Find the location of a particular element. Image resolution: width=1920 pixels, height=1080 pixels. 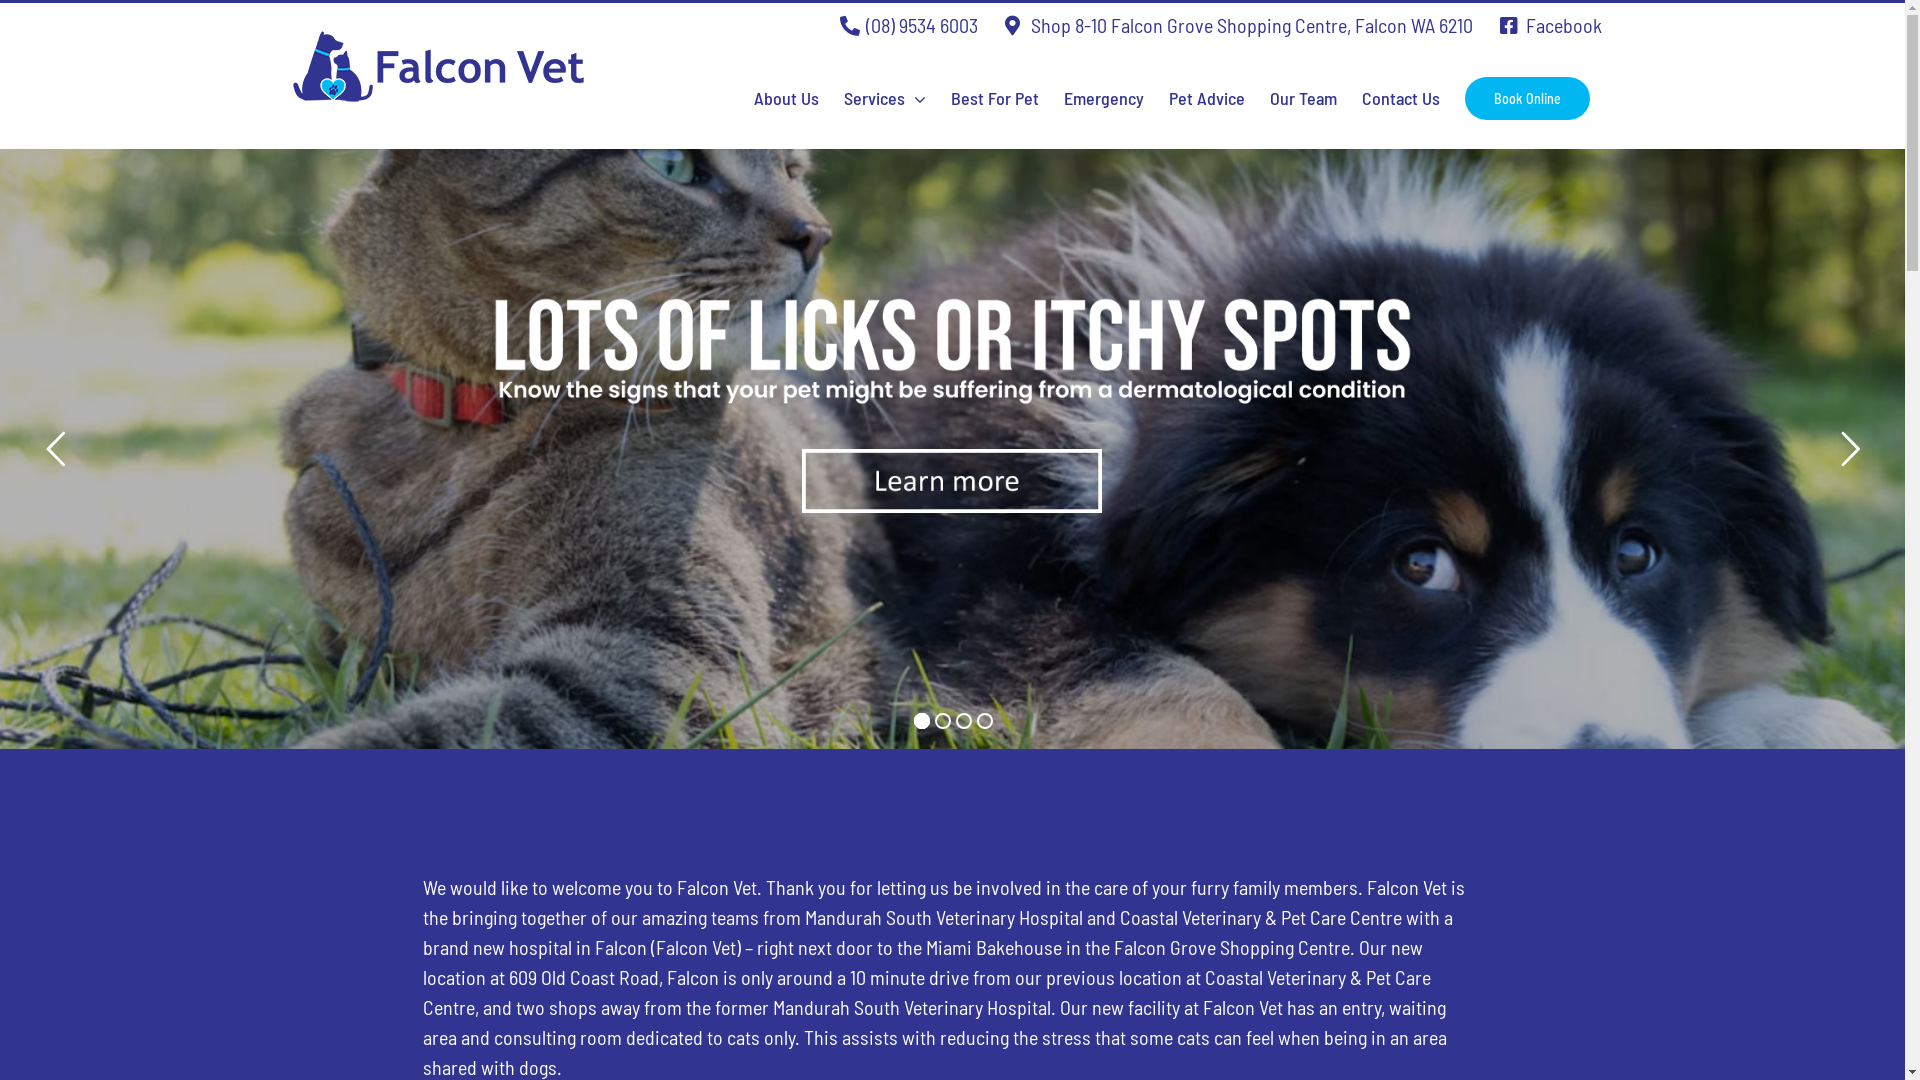

Contact Us is located at coordinates (1401, 98).